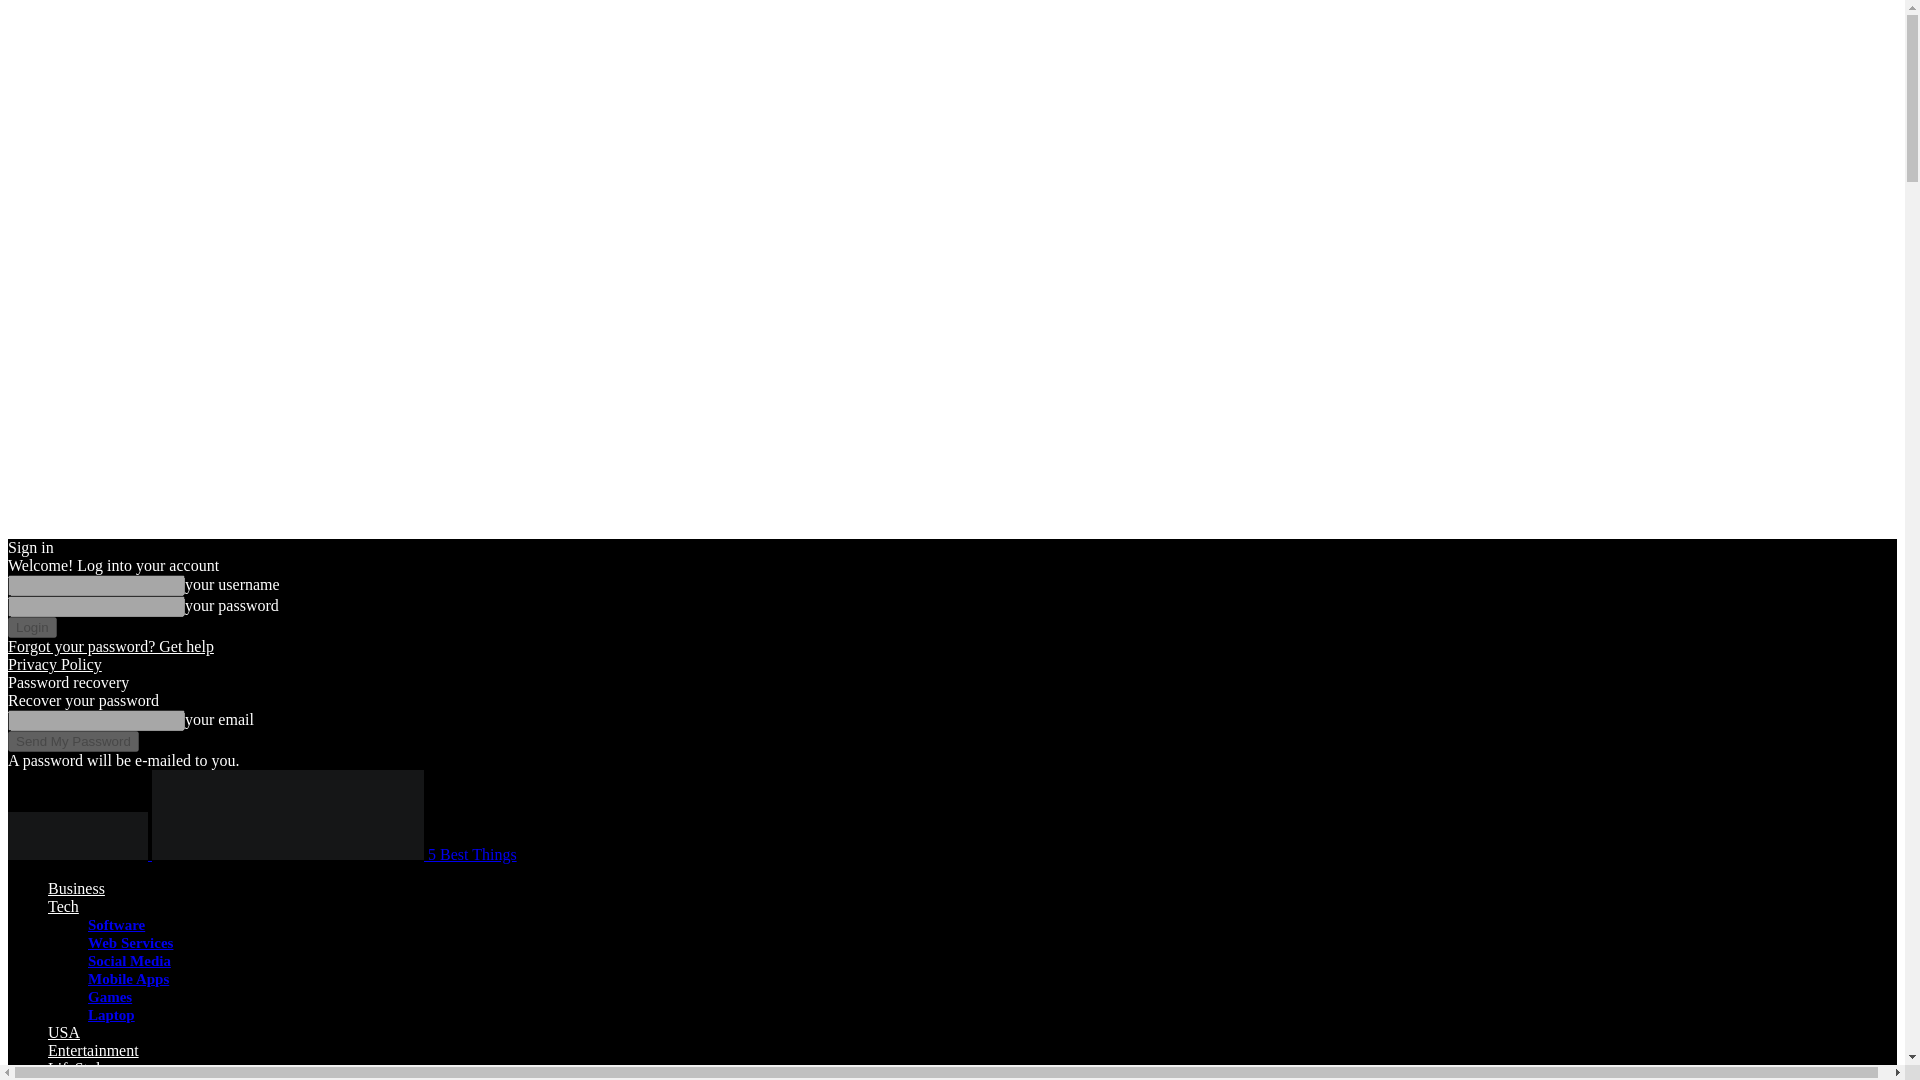 The width and height of the screenshot is (1920, 1080). I want to click on Software, so click(116, 924).